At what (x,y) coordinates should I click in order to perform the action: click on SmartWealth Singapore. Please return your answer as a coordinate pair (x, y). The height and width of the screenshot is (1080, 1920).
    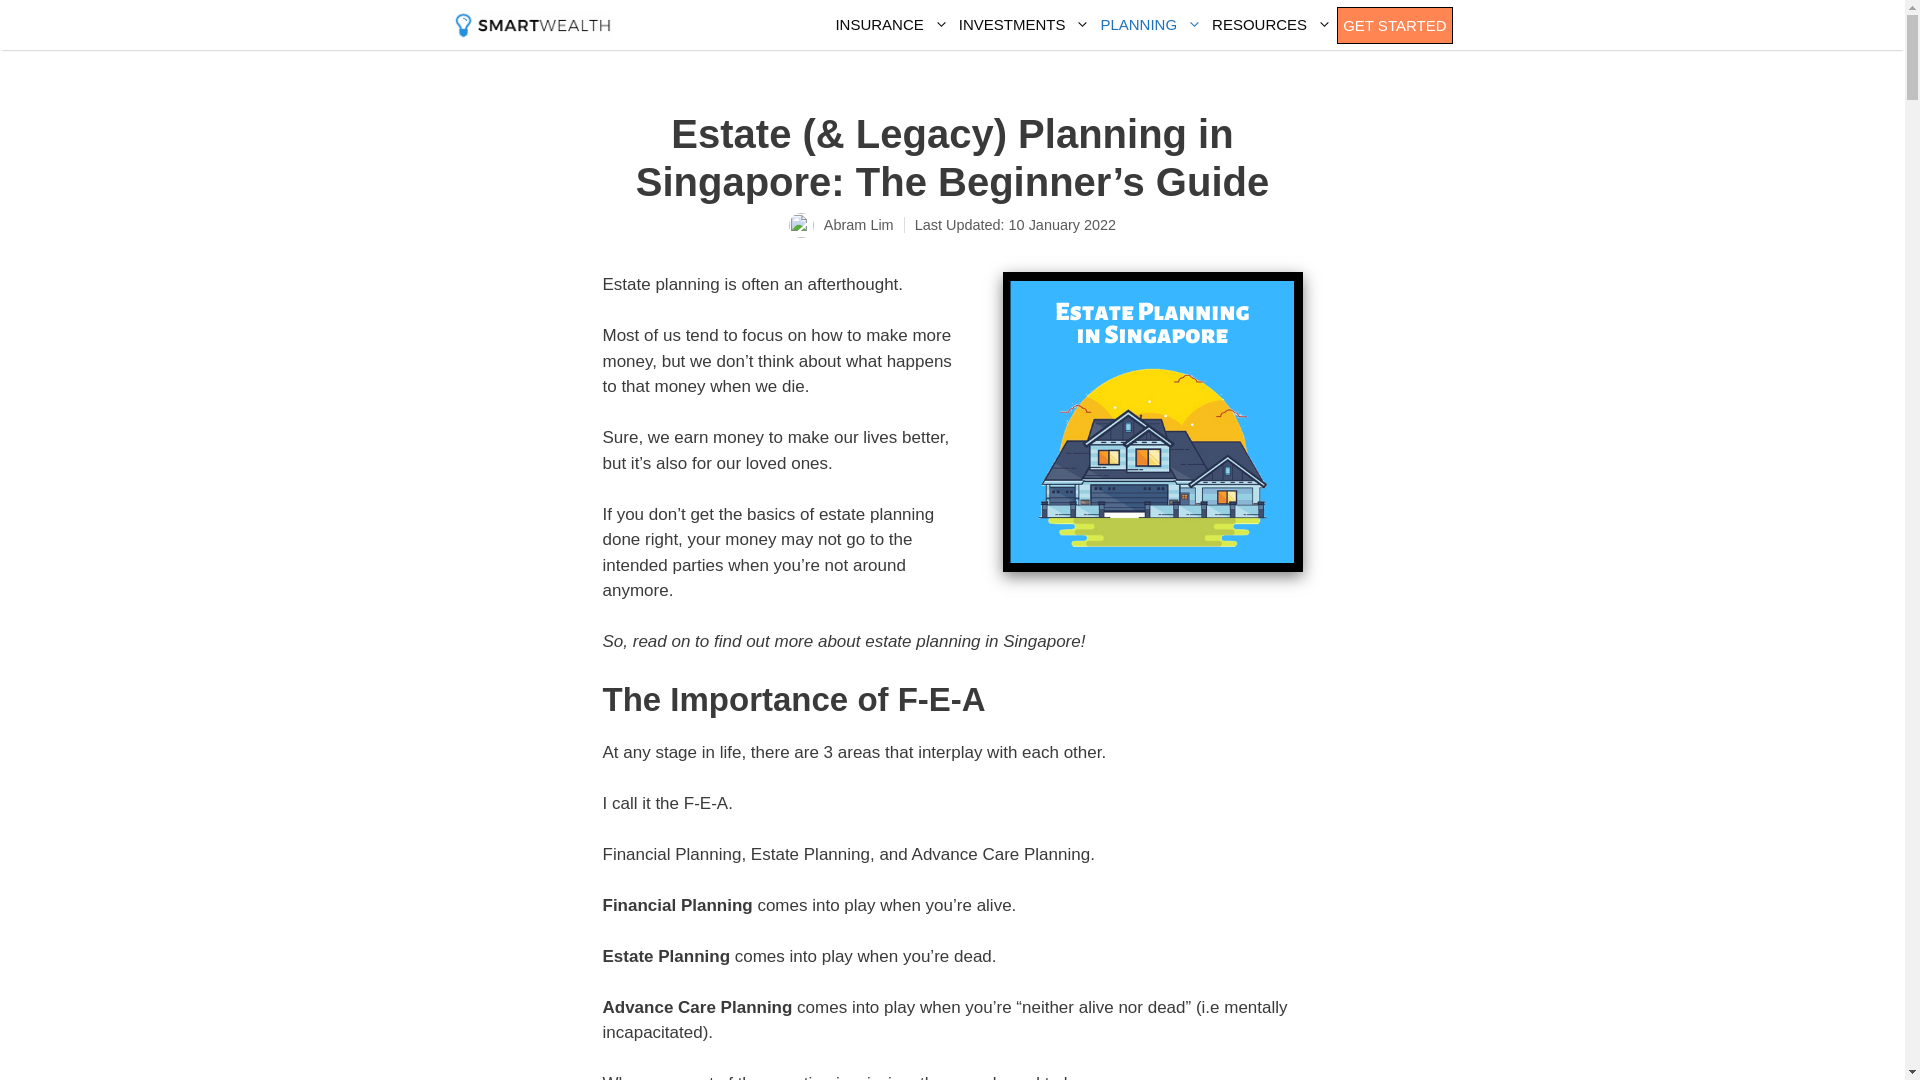
    Looking at the image, I should click on (532, 24).